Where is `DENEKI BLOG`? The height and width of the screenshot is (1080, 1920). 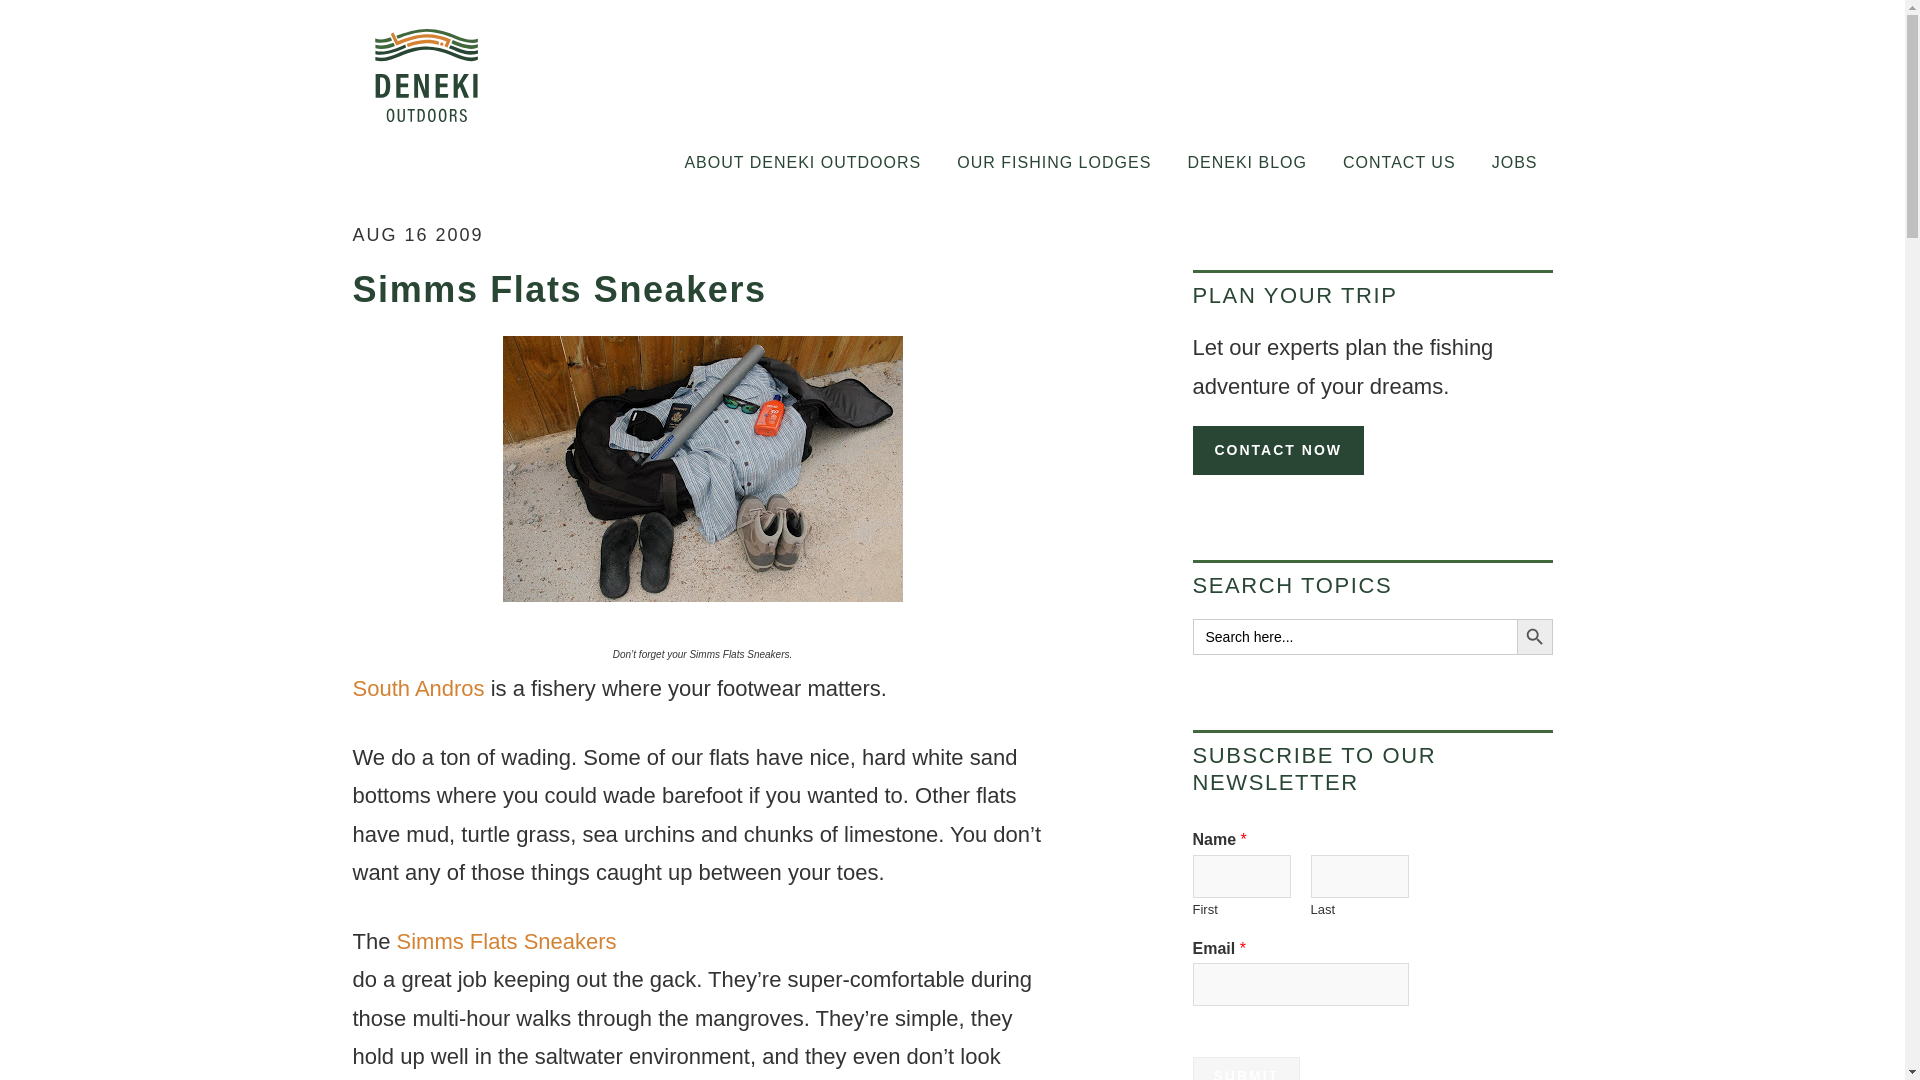
DENEKI BLOG is located at coordinates (1246, 164).